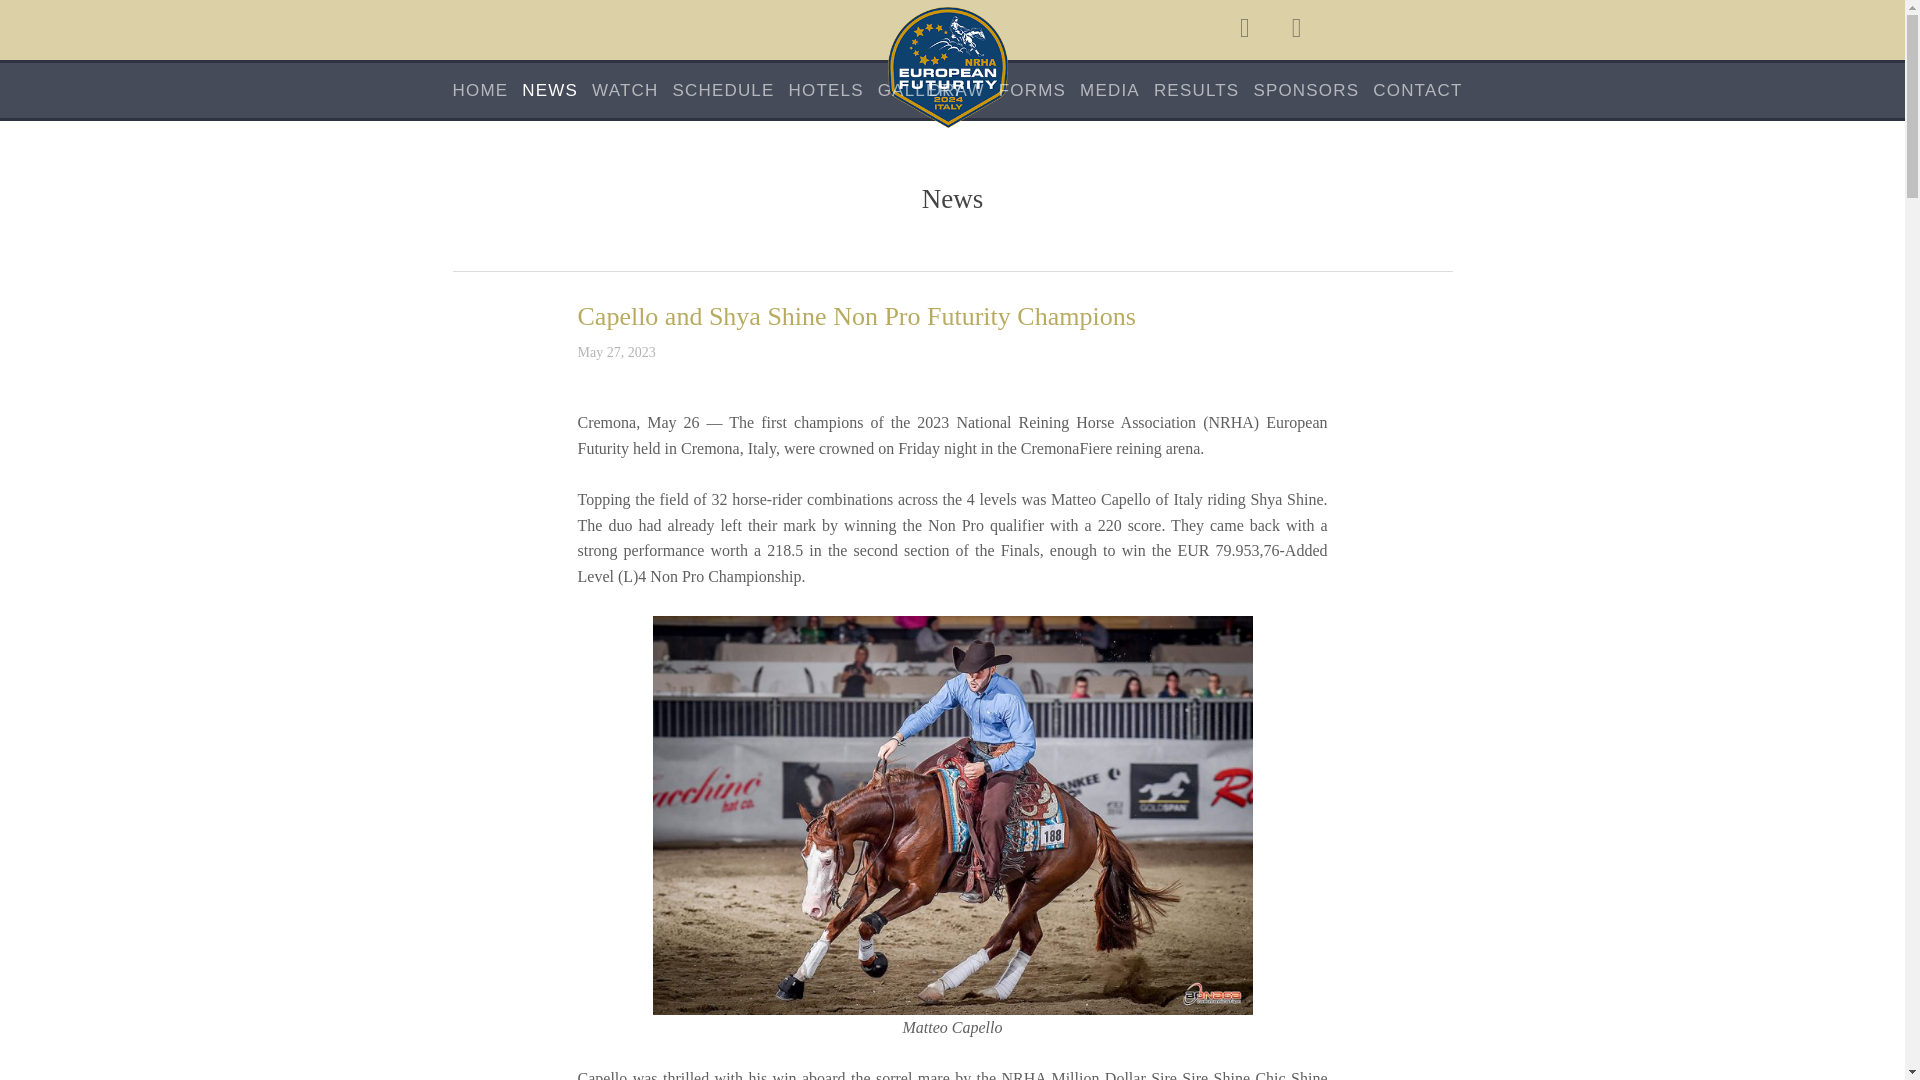 The width and height of the screenshot is (1920, 1080). Describe the element at coordinates (1110, 90) in the screenshot. I see `MEDIA` at that location.